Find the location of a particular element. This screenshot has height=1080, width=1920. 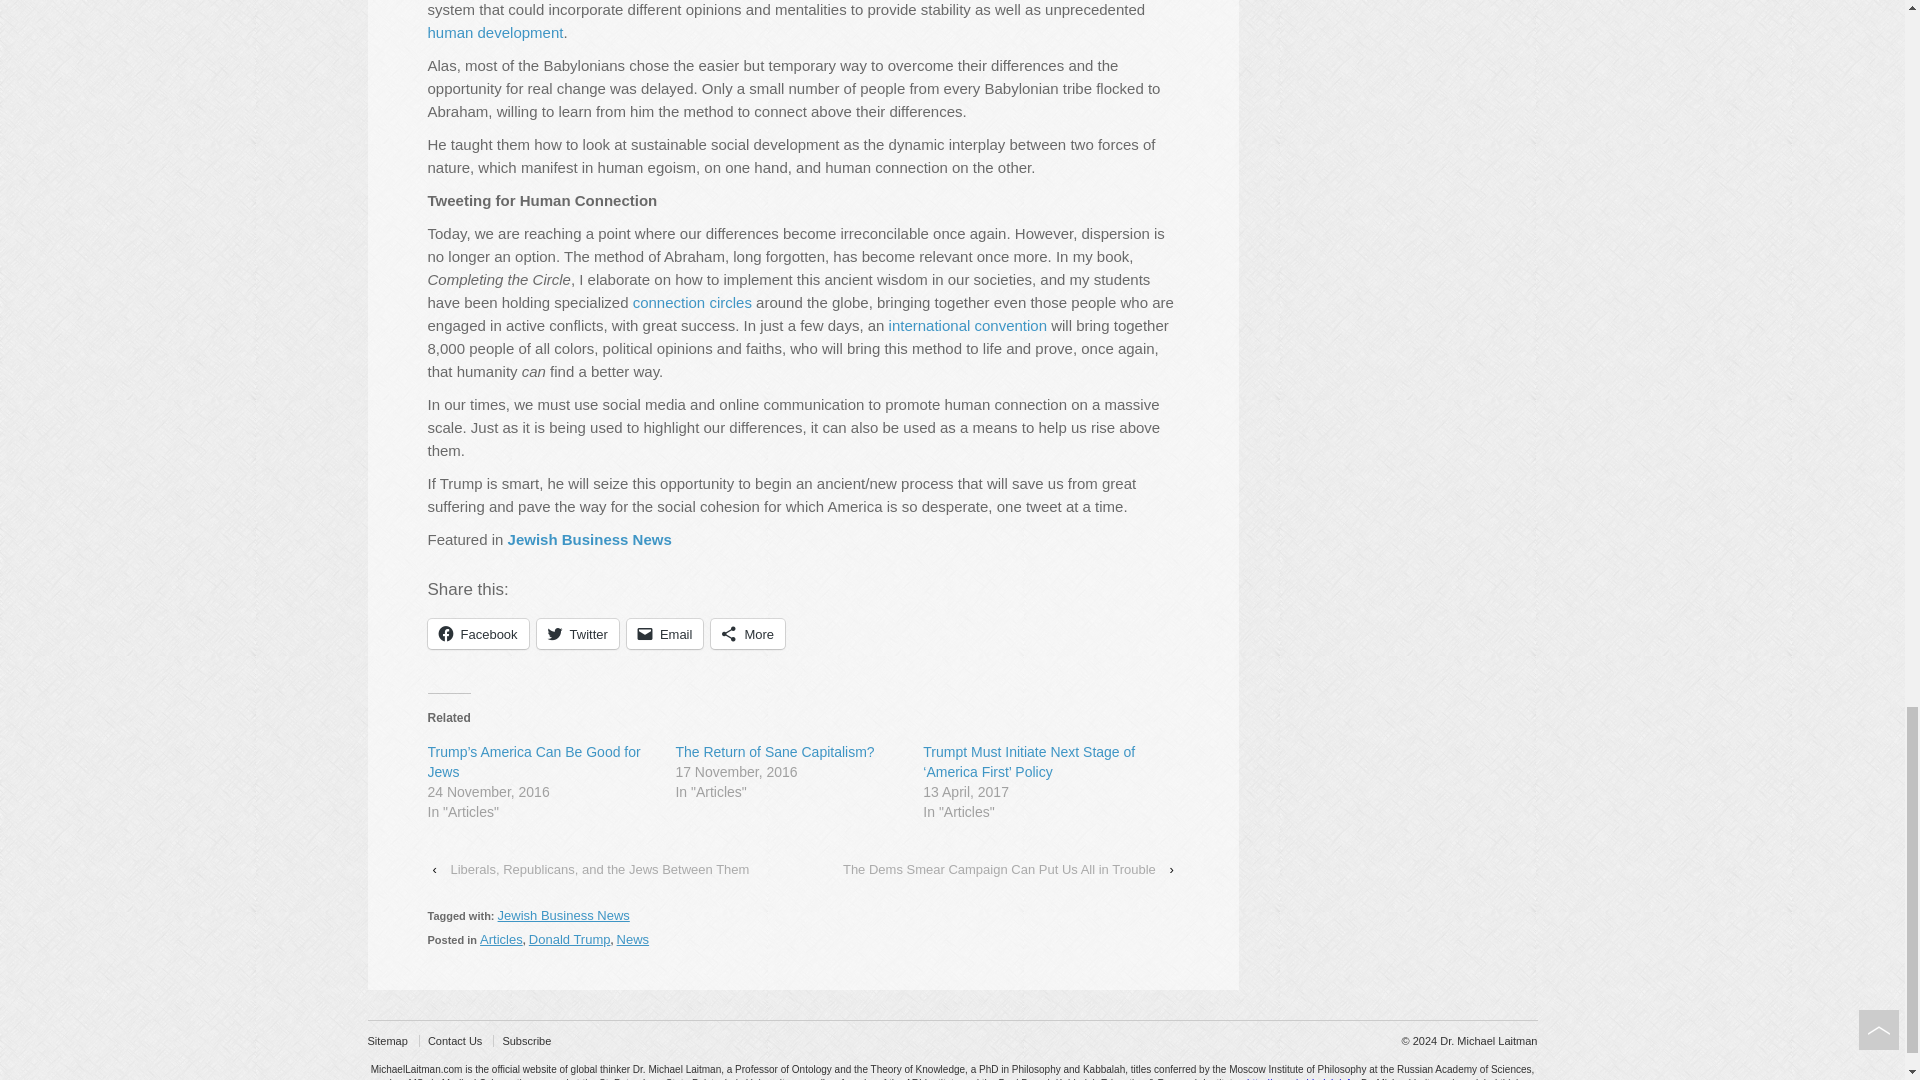

international convention is located at coordinates (967, 325).